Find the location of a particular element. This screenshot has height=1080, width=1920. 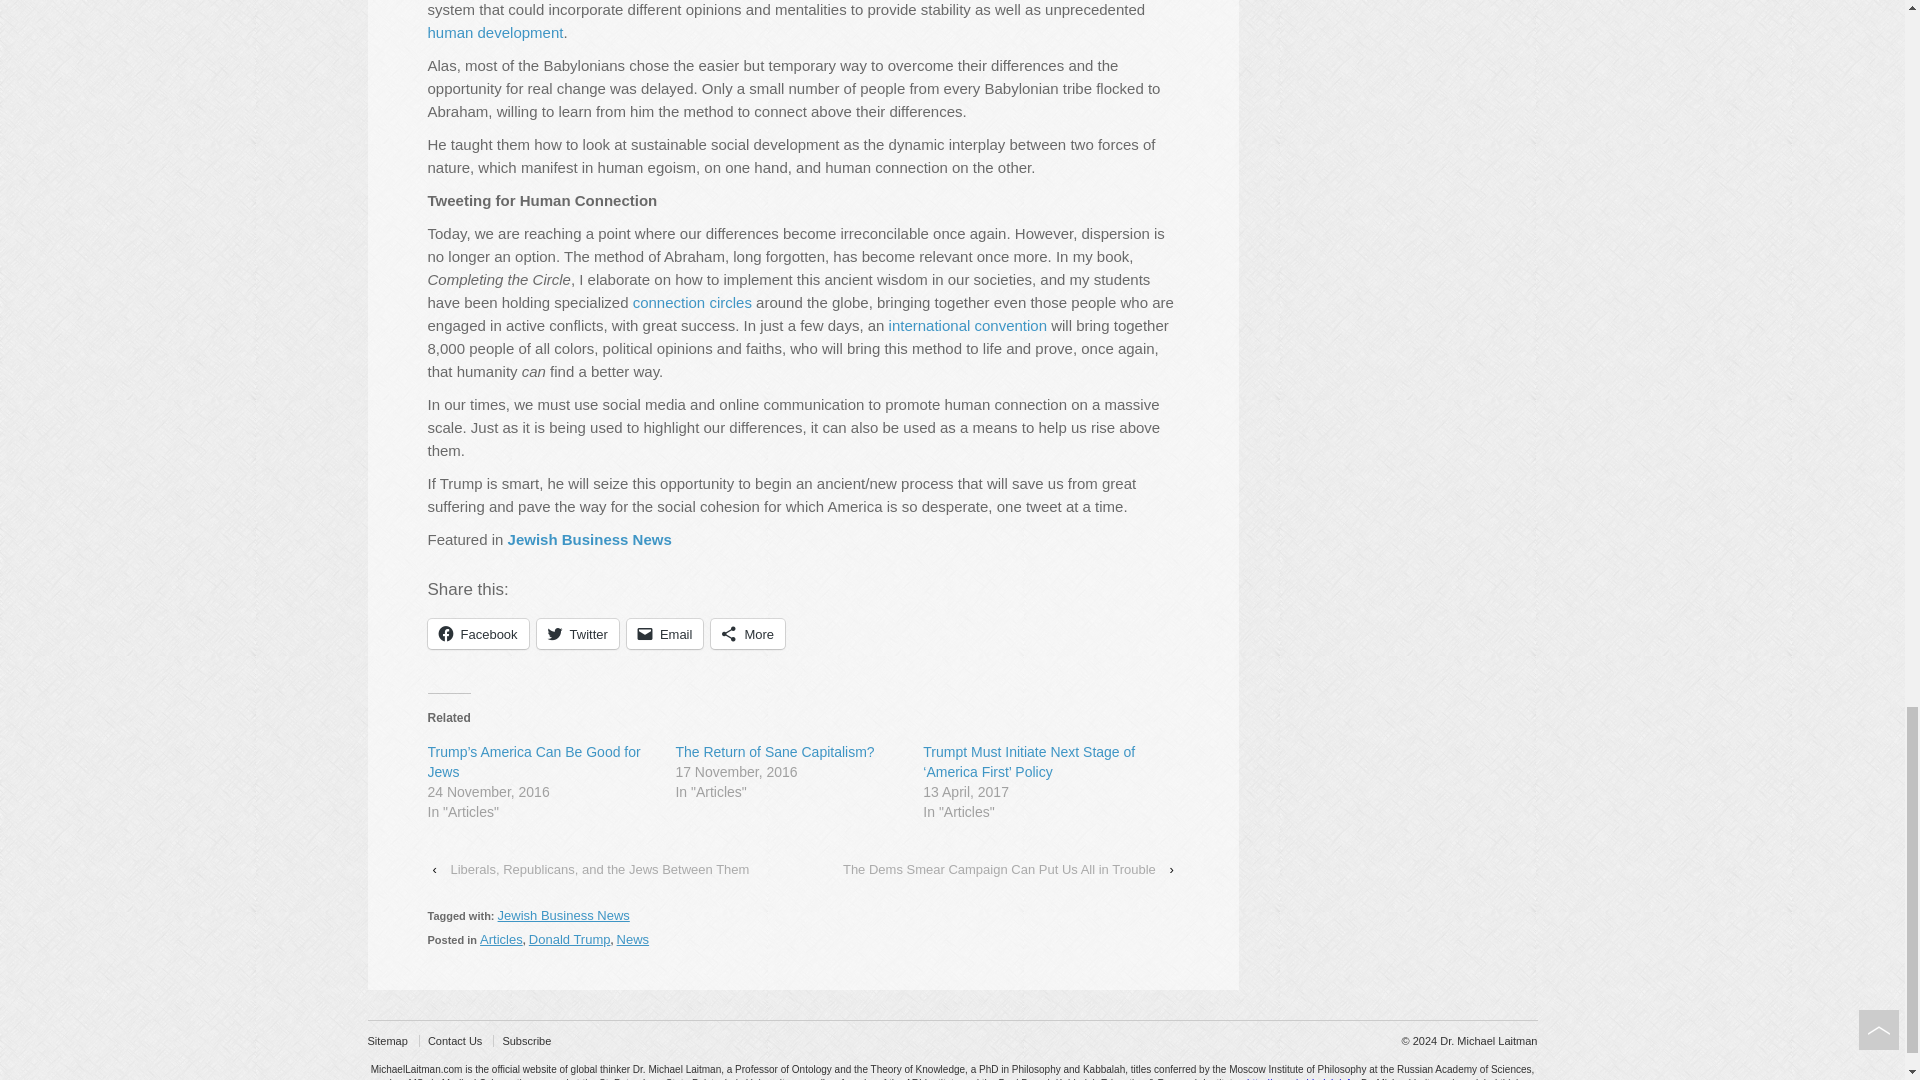

international convention is located at coordinates (967, 325).